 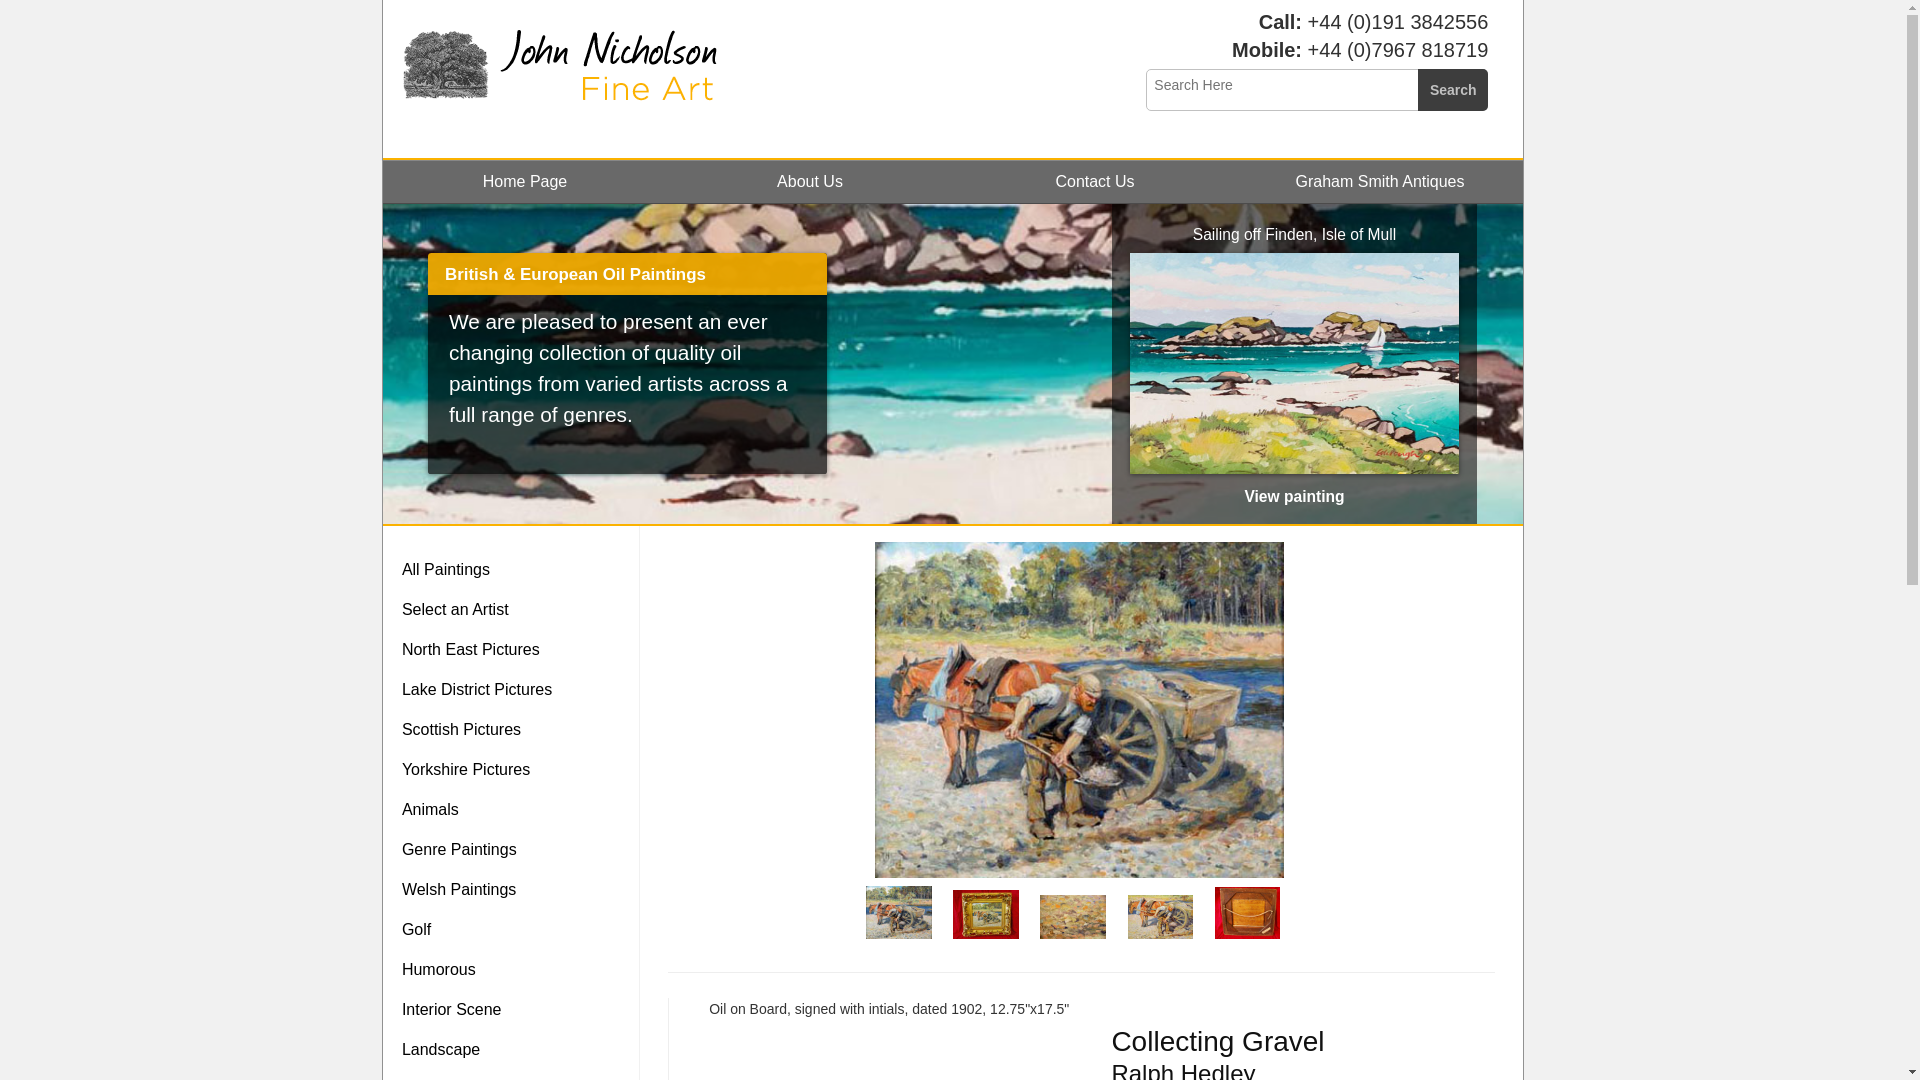 I want to click on Contact Us, so click(x=1094, y=181).